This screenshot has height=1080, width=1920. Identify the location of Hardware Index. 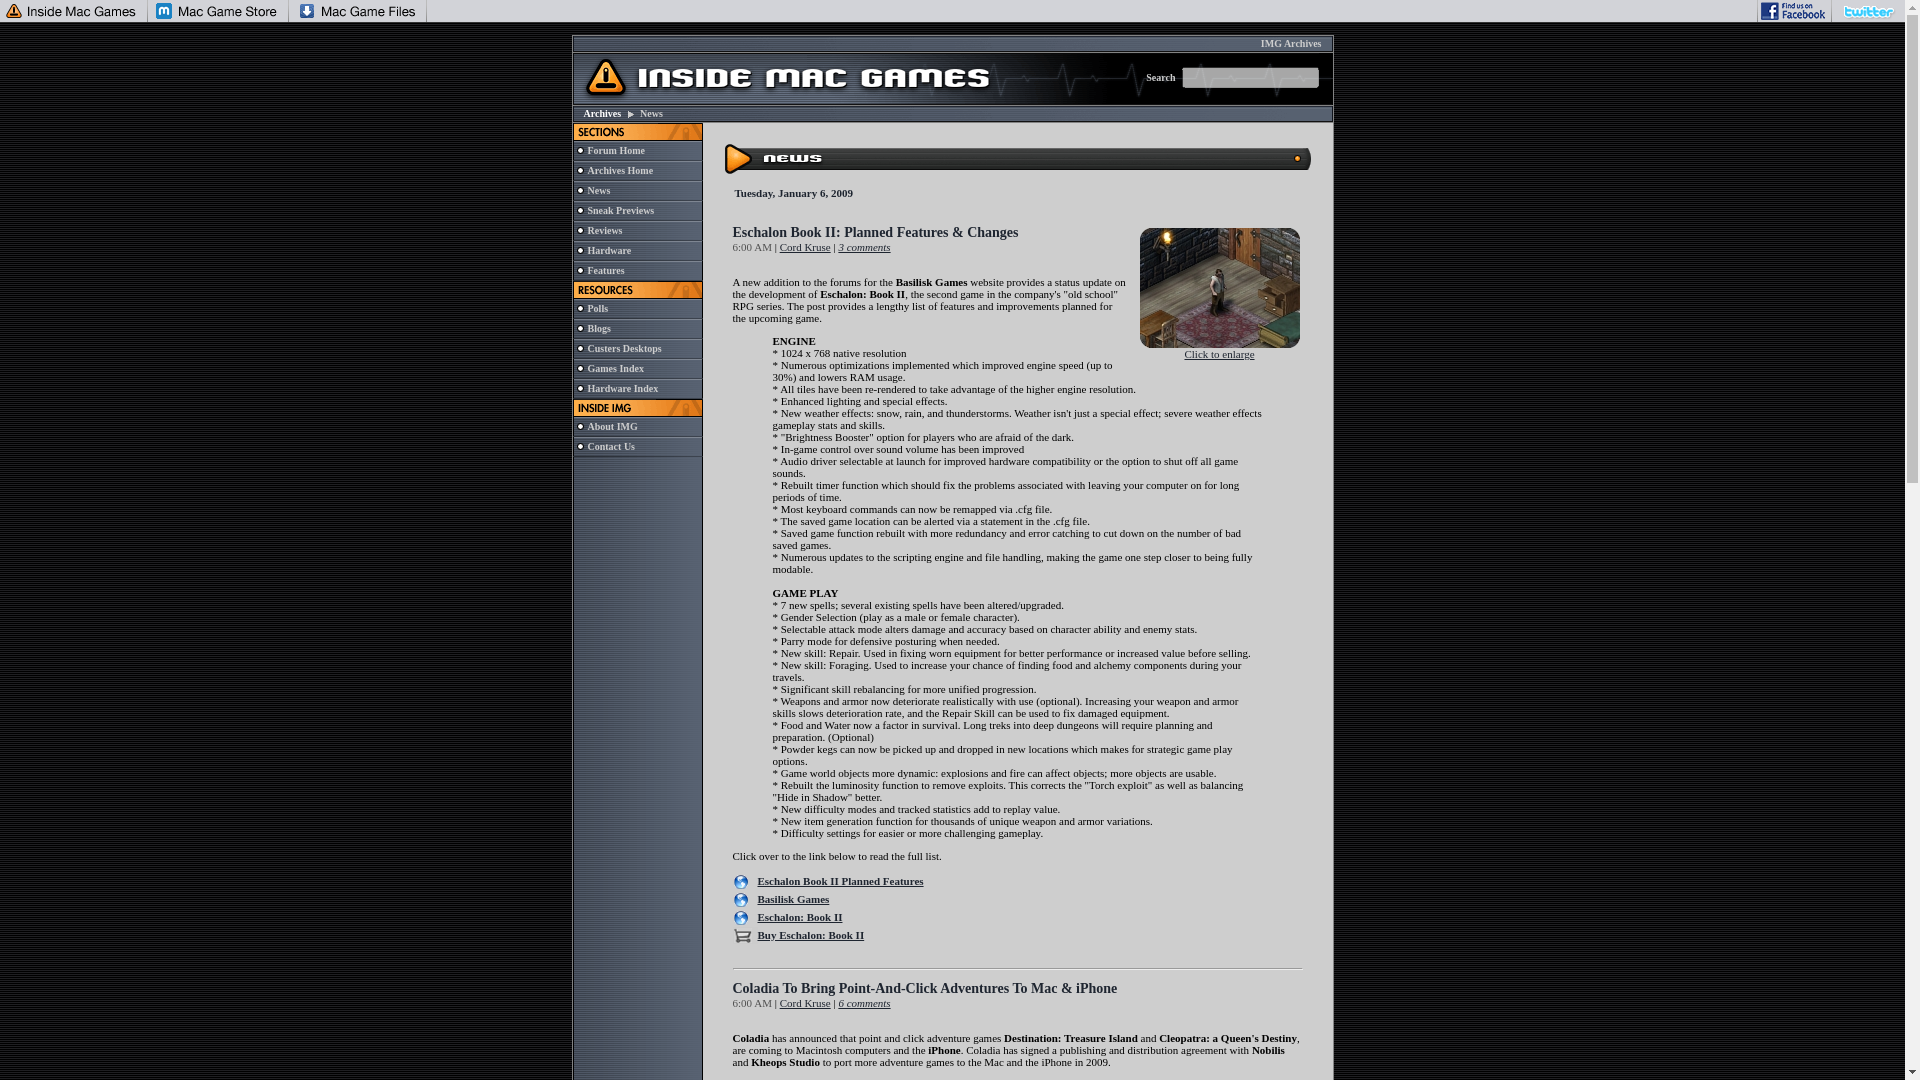
(622, 388).